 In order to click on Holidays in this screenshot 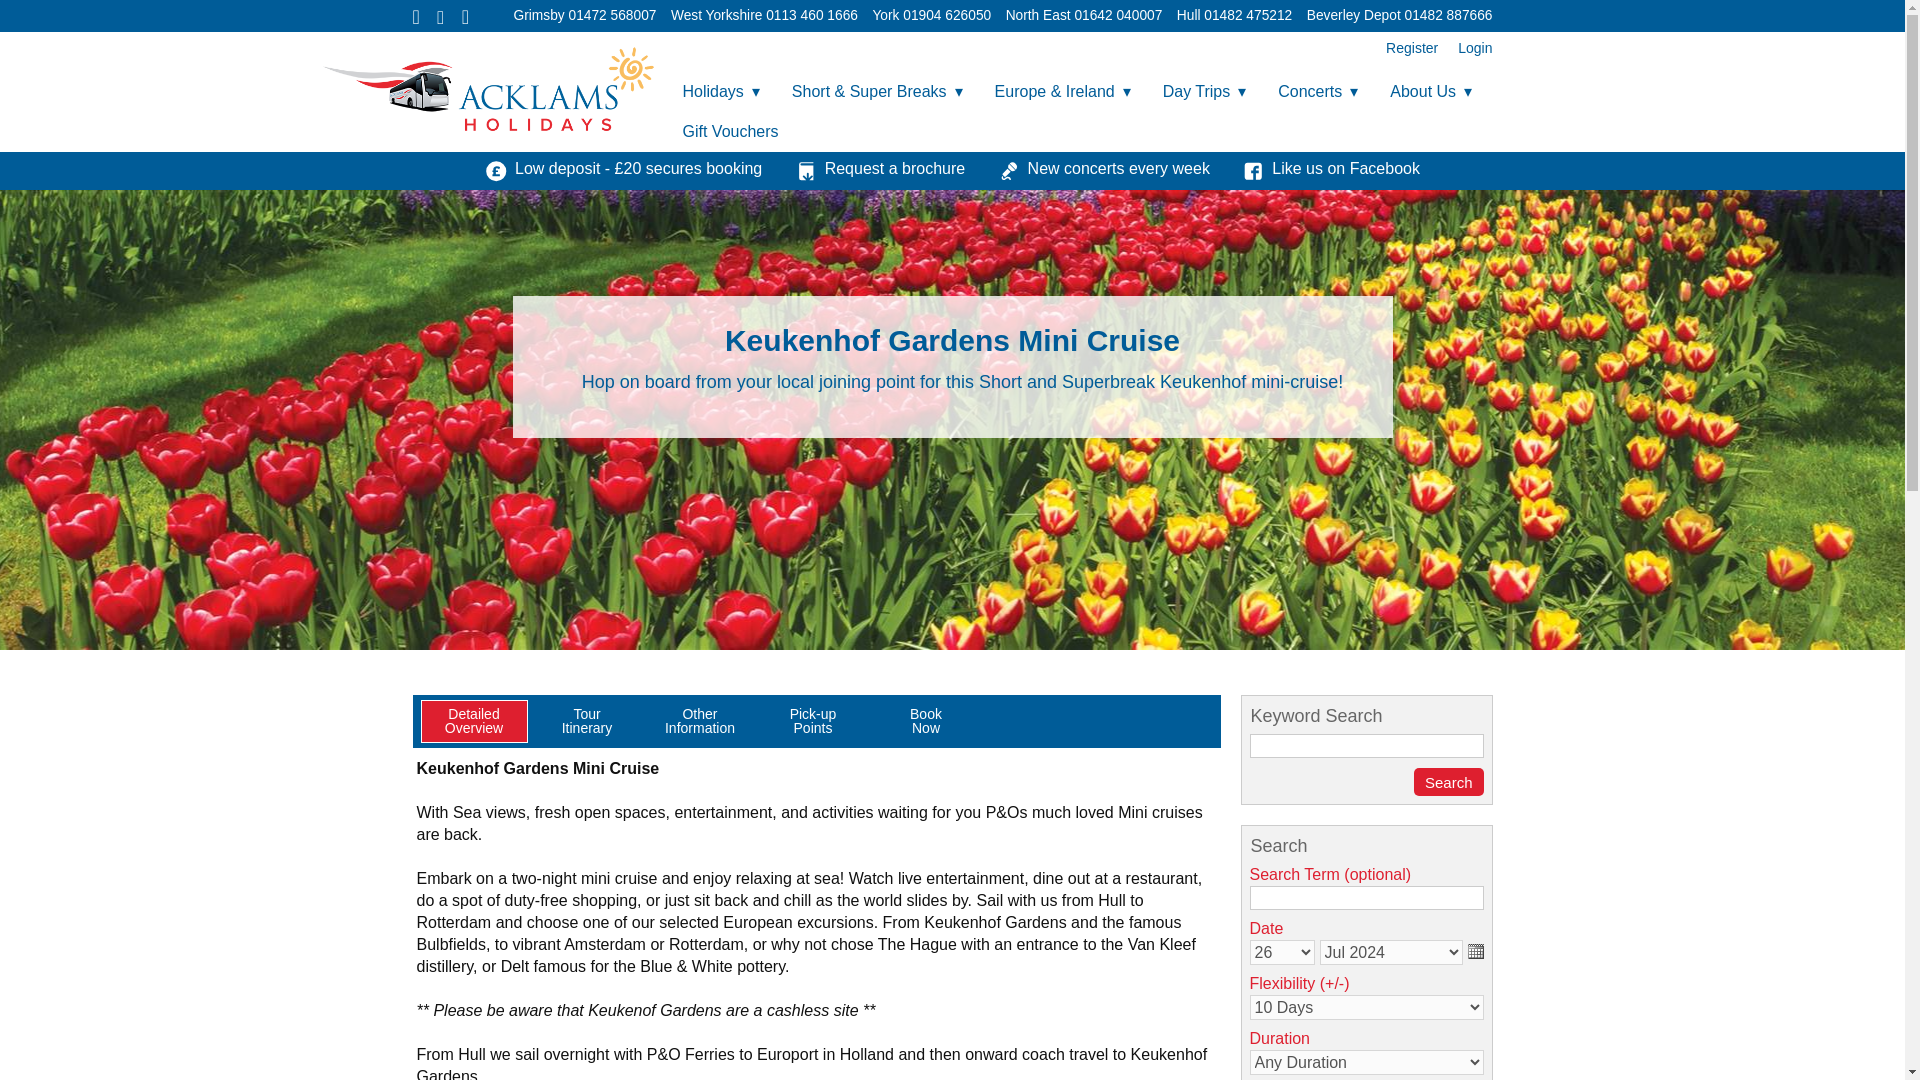, I will do `click(720, 92)`.